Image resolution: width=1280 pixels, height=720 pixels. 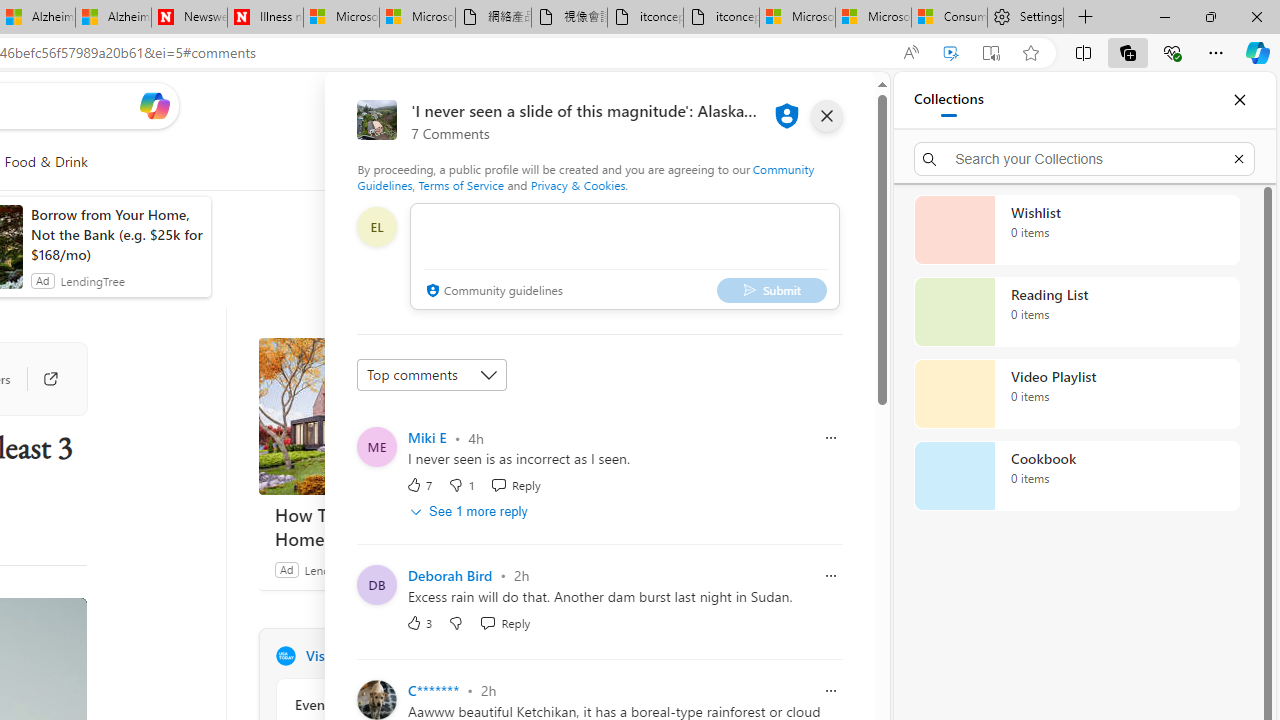 I want to click on itconcepthk.com/projector_solutions.mp4, so click(x=721, y=18).